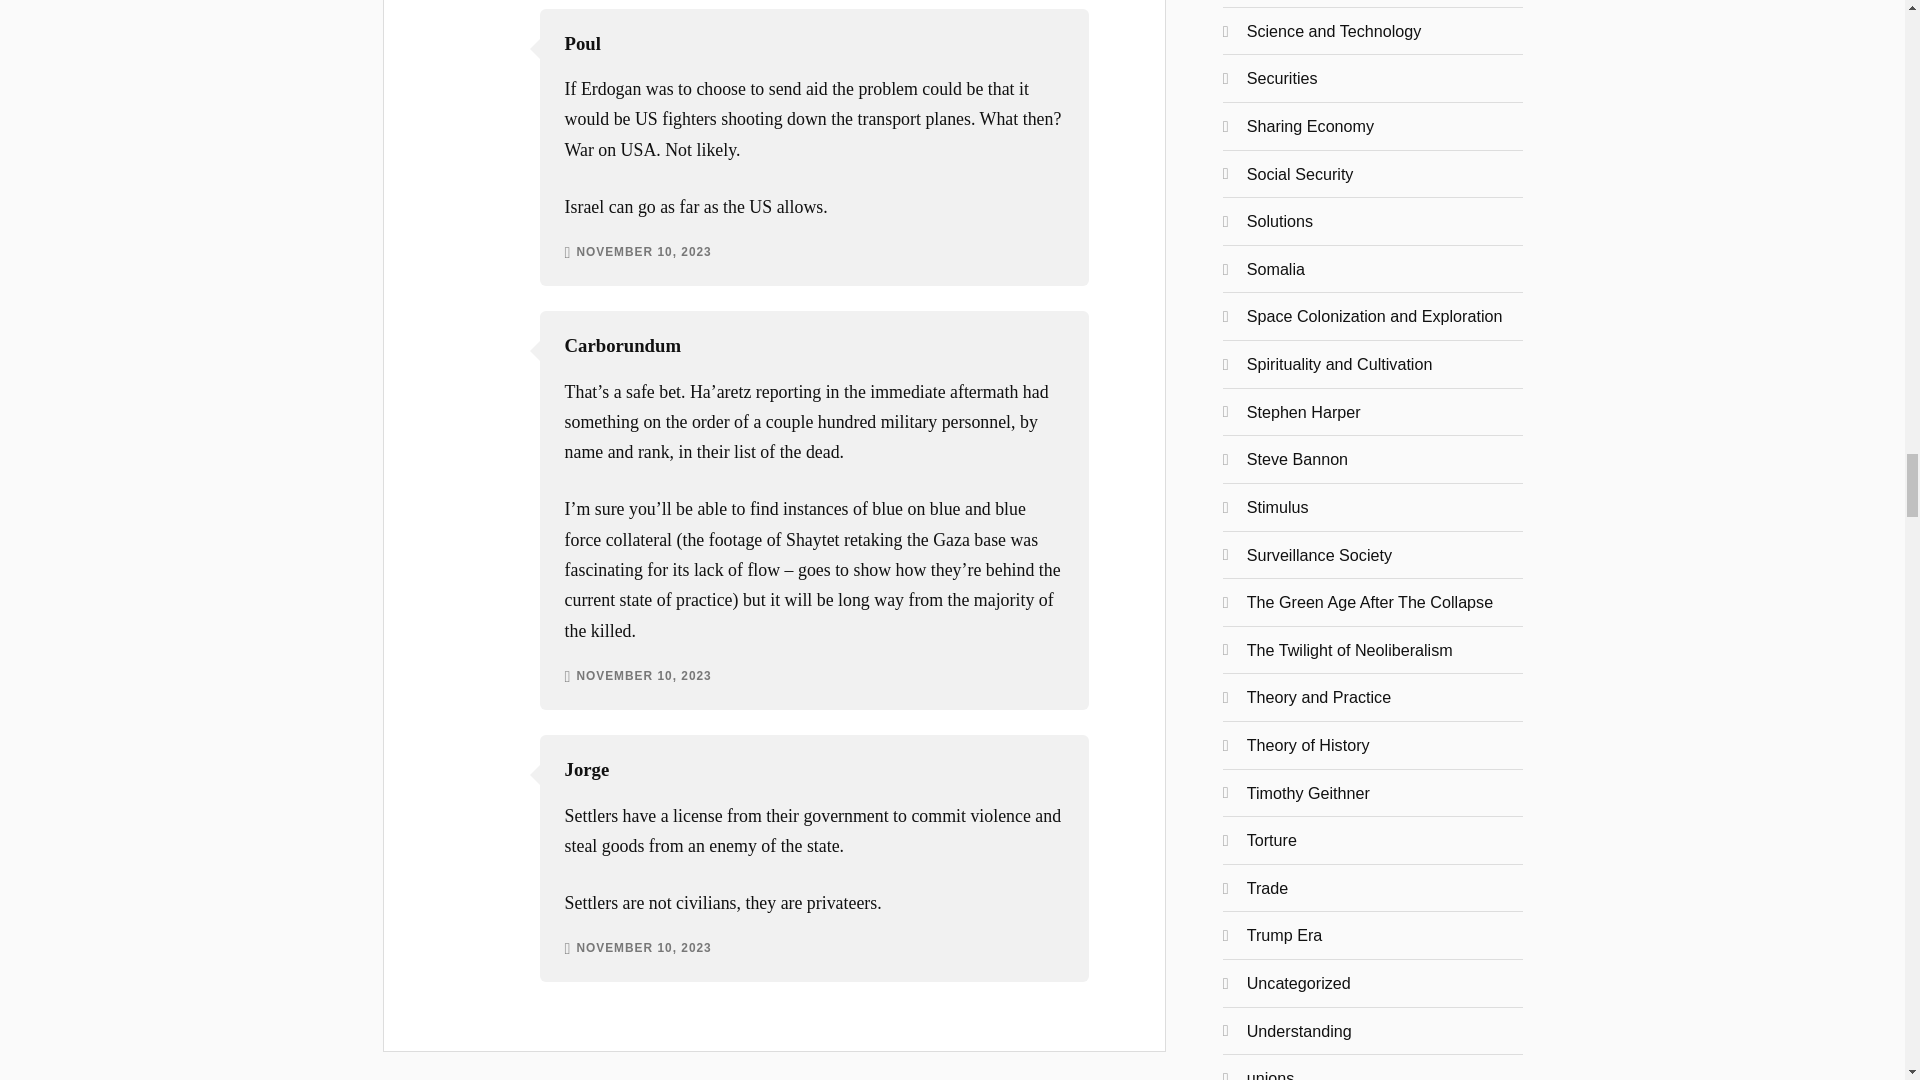  I want to click on NOVEMBER 10, 2023, so click(643, 253).